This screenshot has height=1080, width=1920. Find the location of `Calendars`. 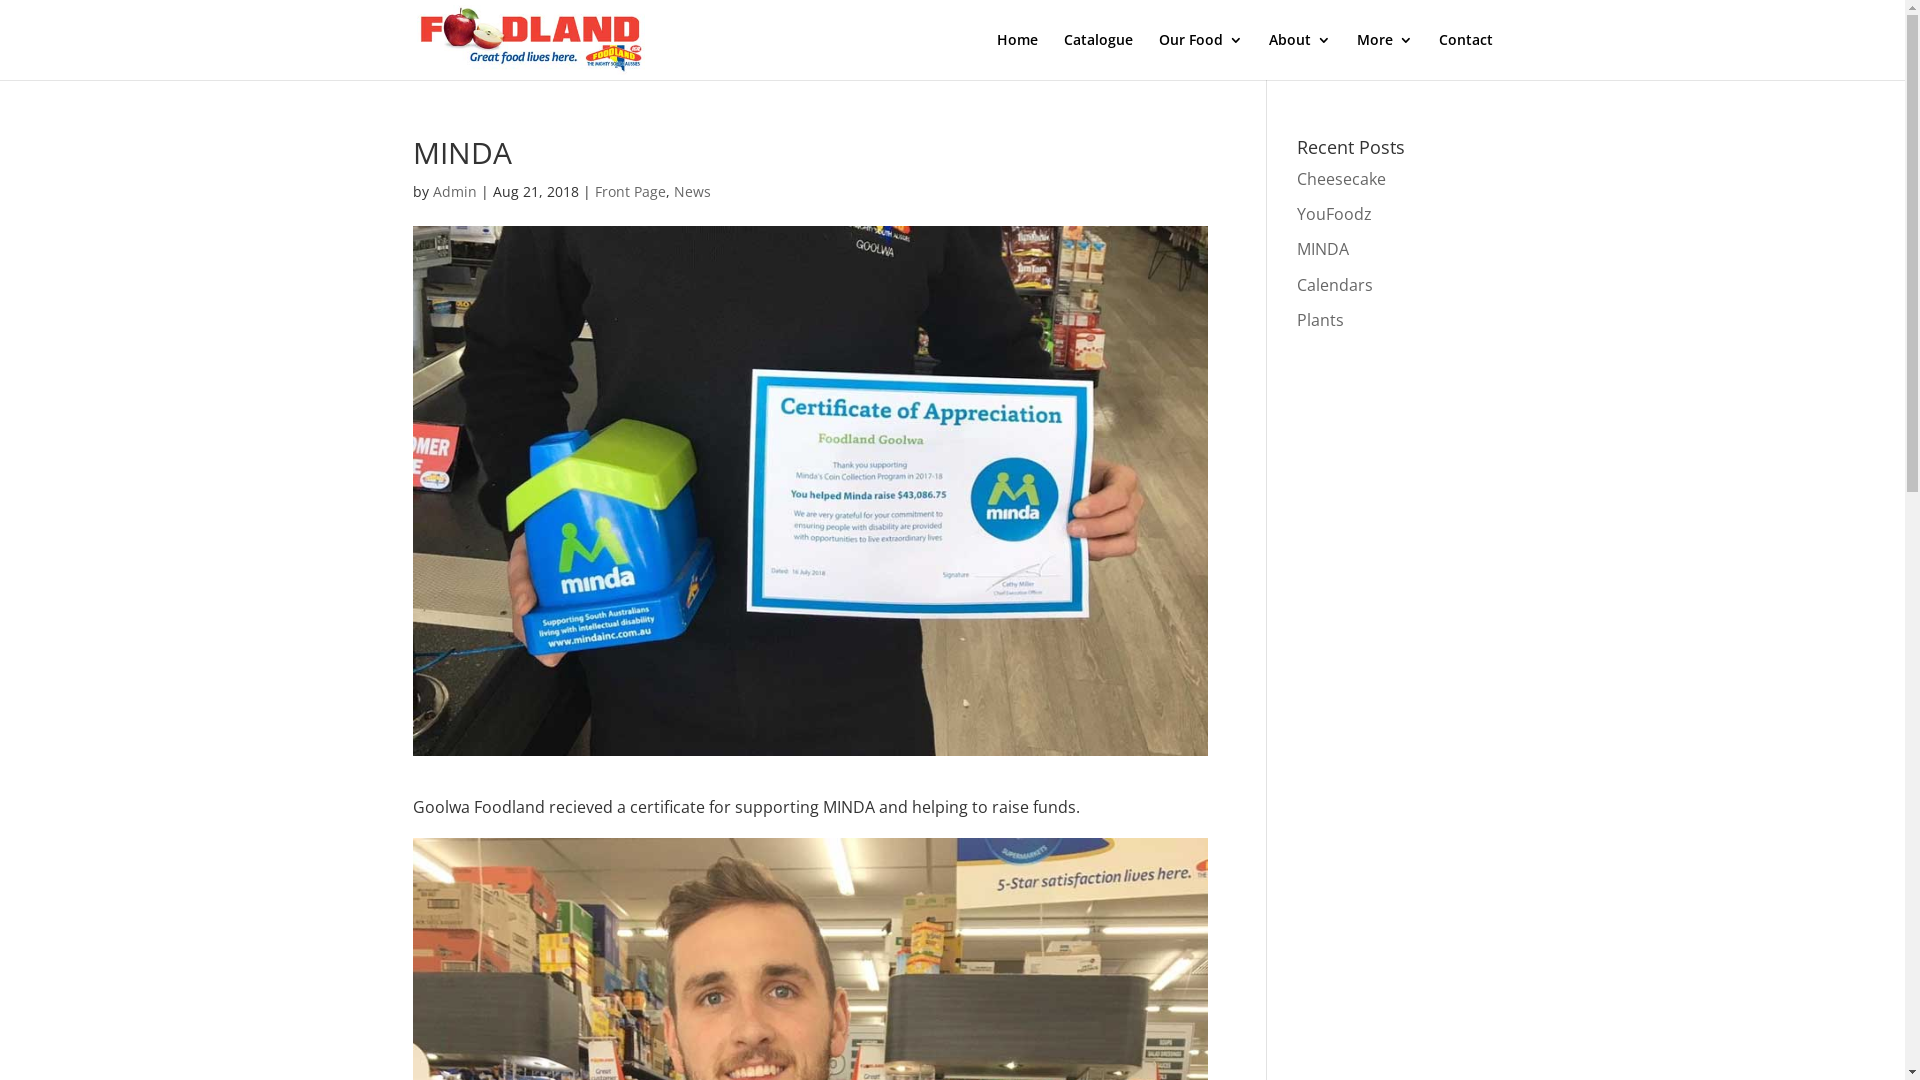

Calendars is located at coordinates (1335, 285).